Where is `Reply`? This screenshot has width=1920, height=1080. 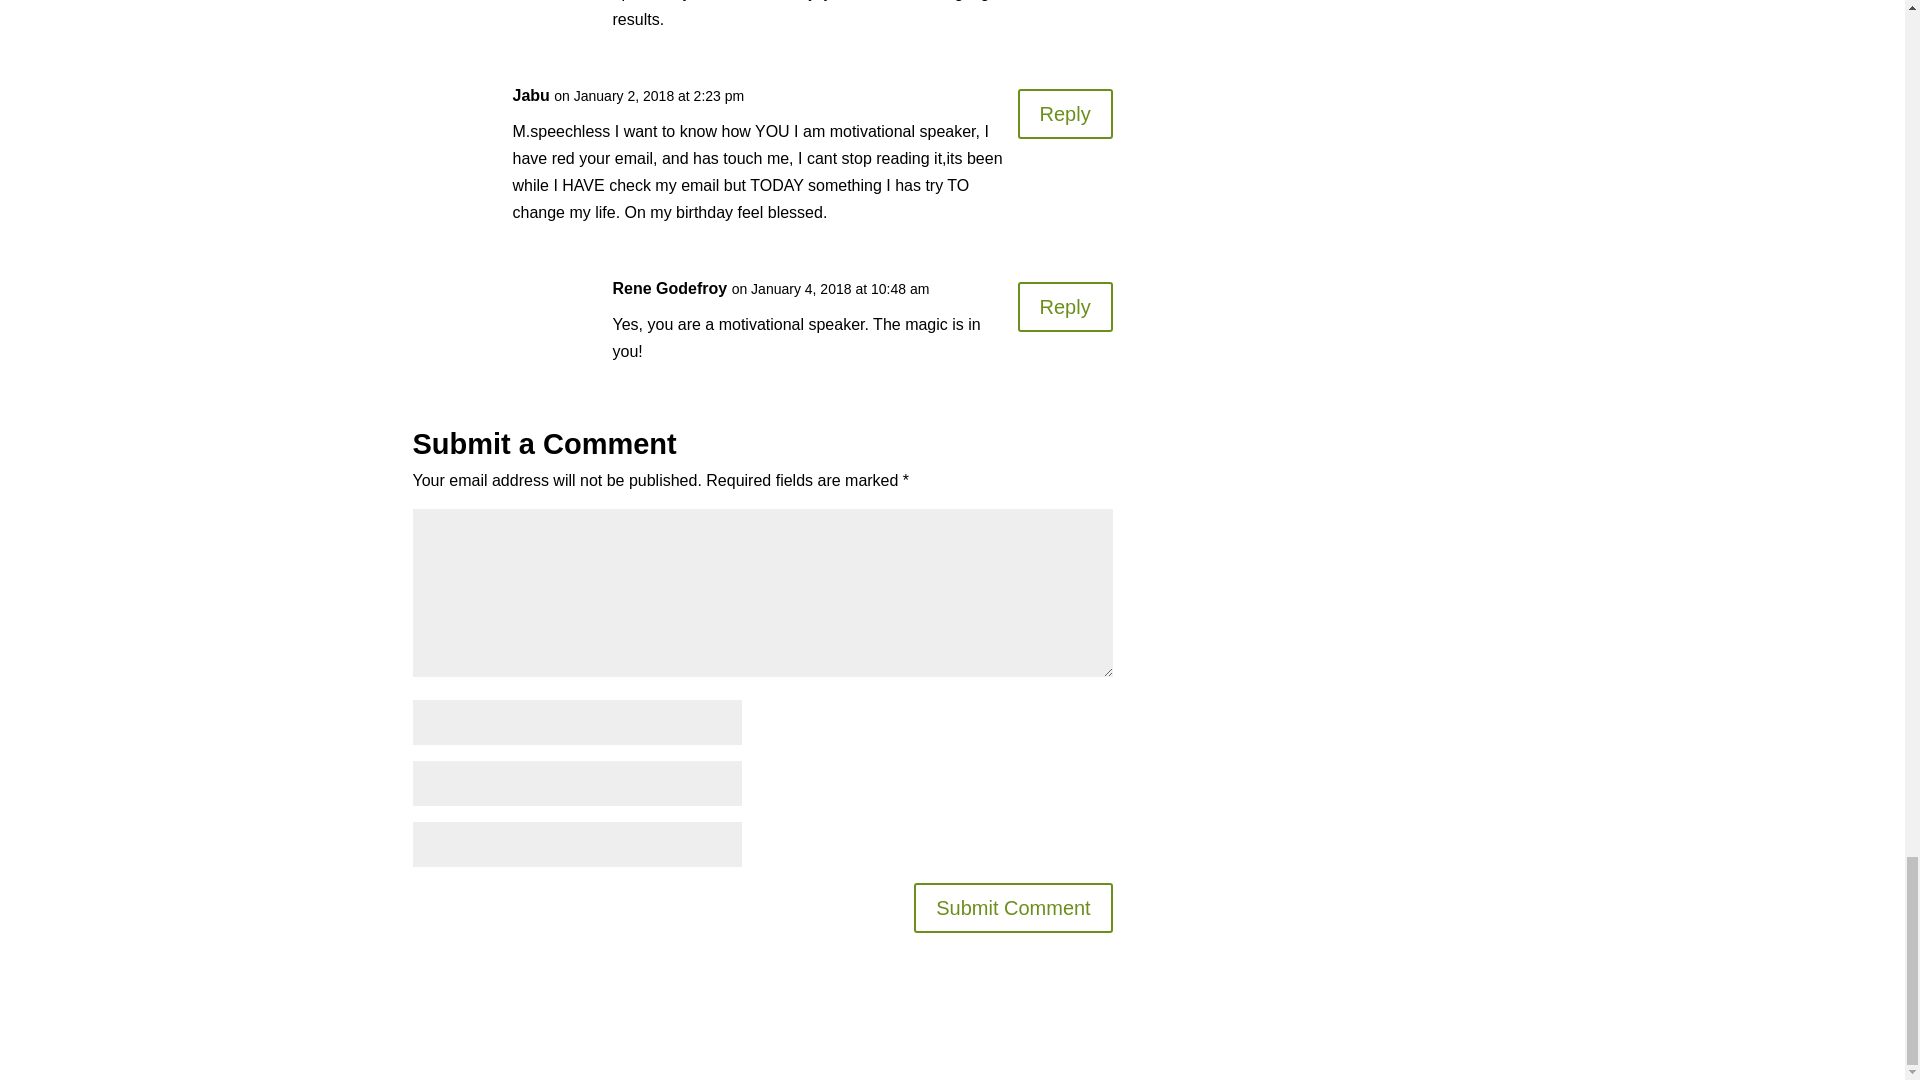 Reply is located at coordinates (1065, 114).